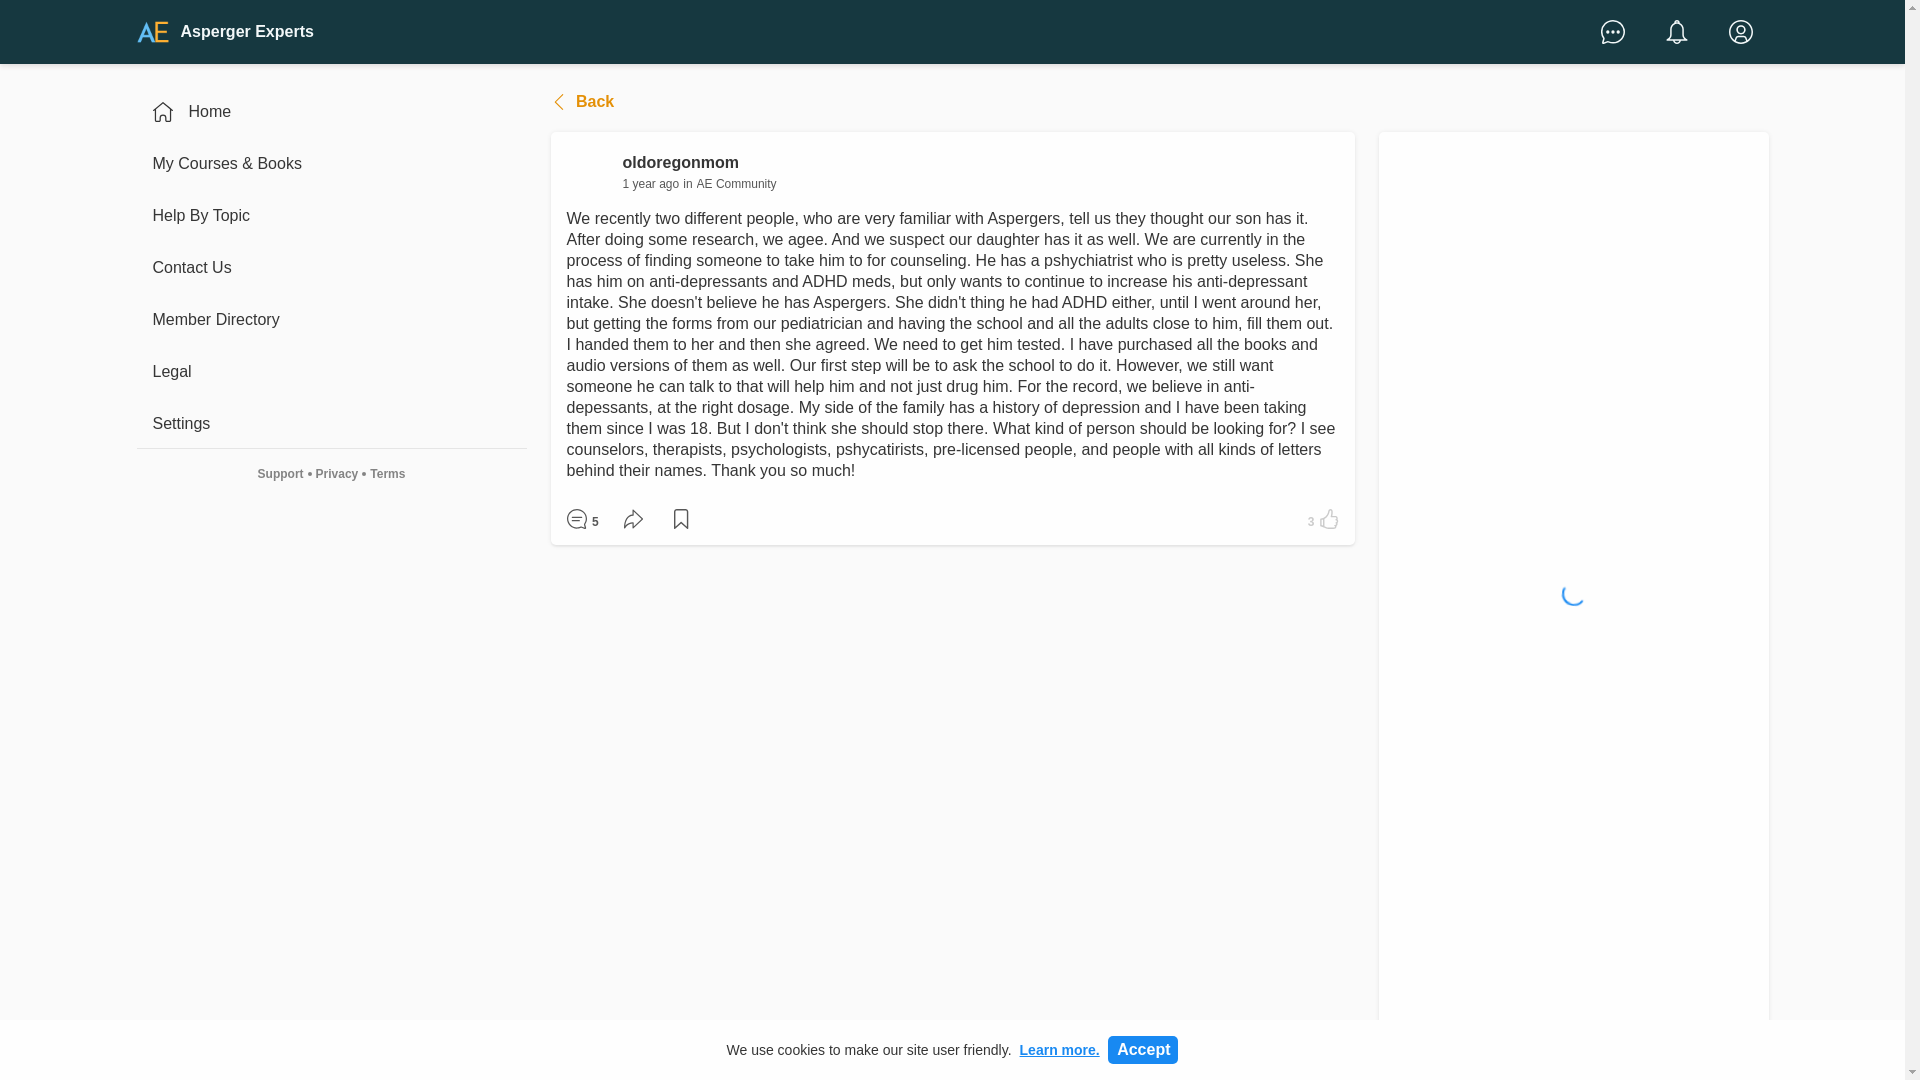  What do you see at coordinates (331, 372) in the screenshot?
I see `Legal` at bounding box center [331, 372].